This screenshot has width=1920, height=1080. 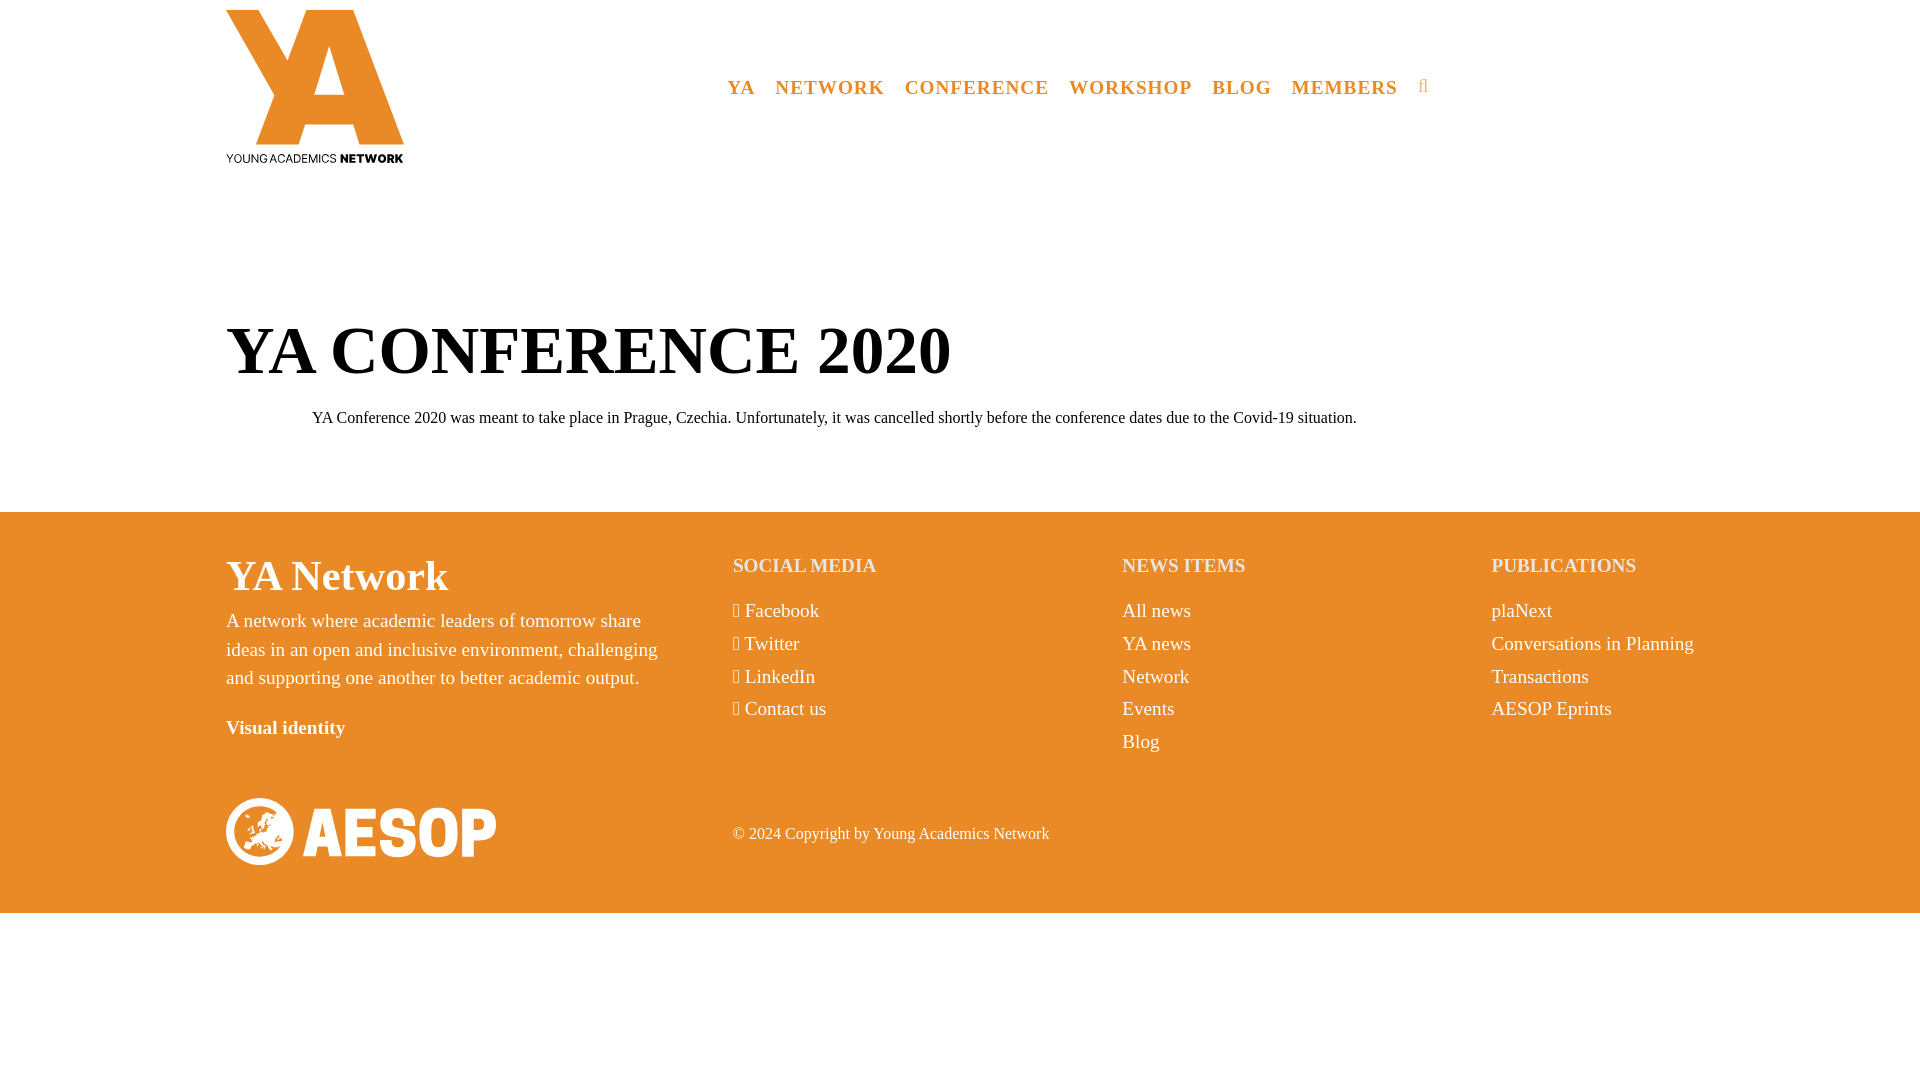 I want to click on YA, so click(x=740, y=86).